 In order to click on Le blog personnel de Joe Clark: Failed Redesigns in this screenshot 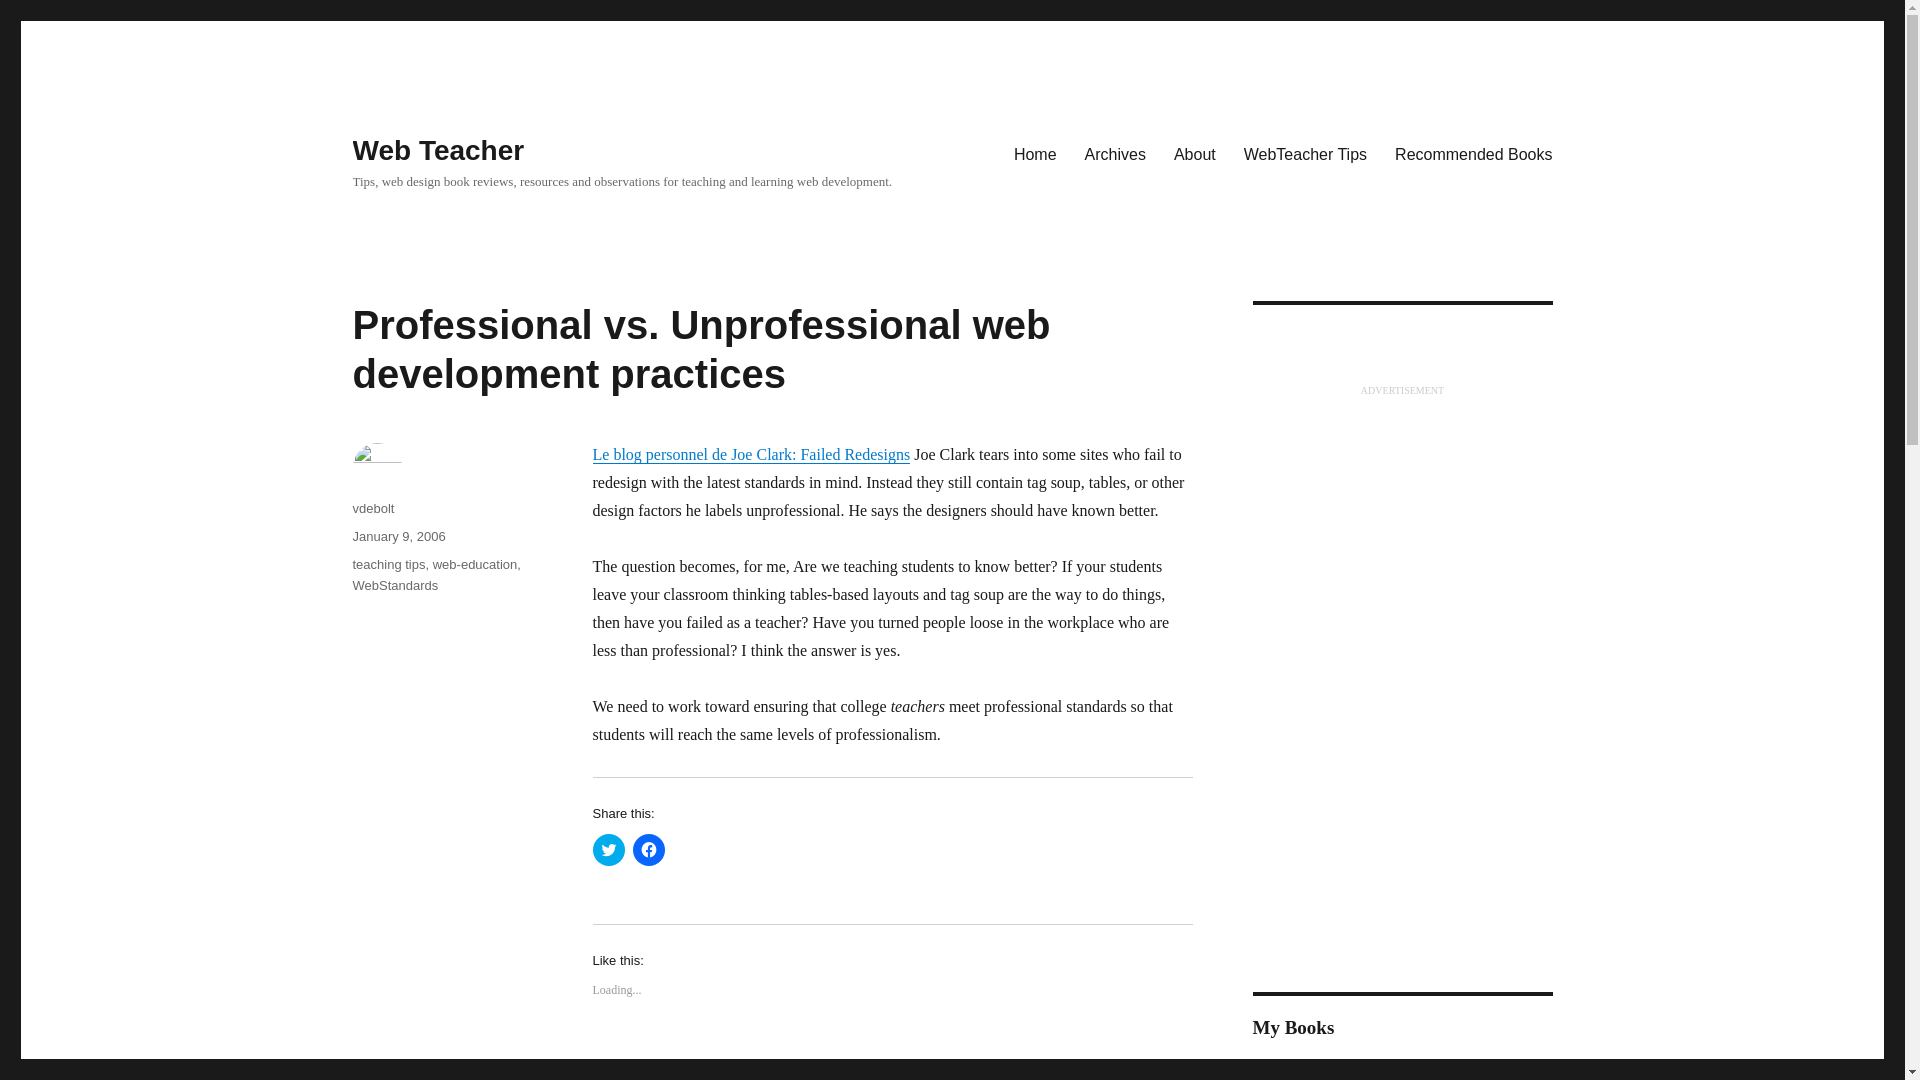, I will do `click(750, 454)`.